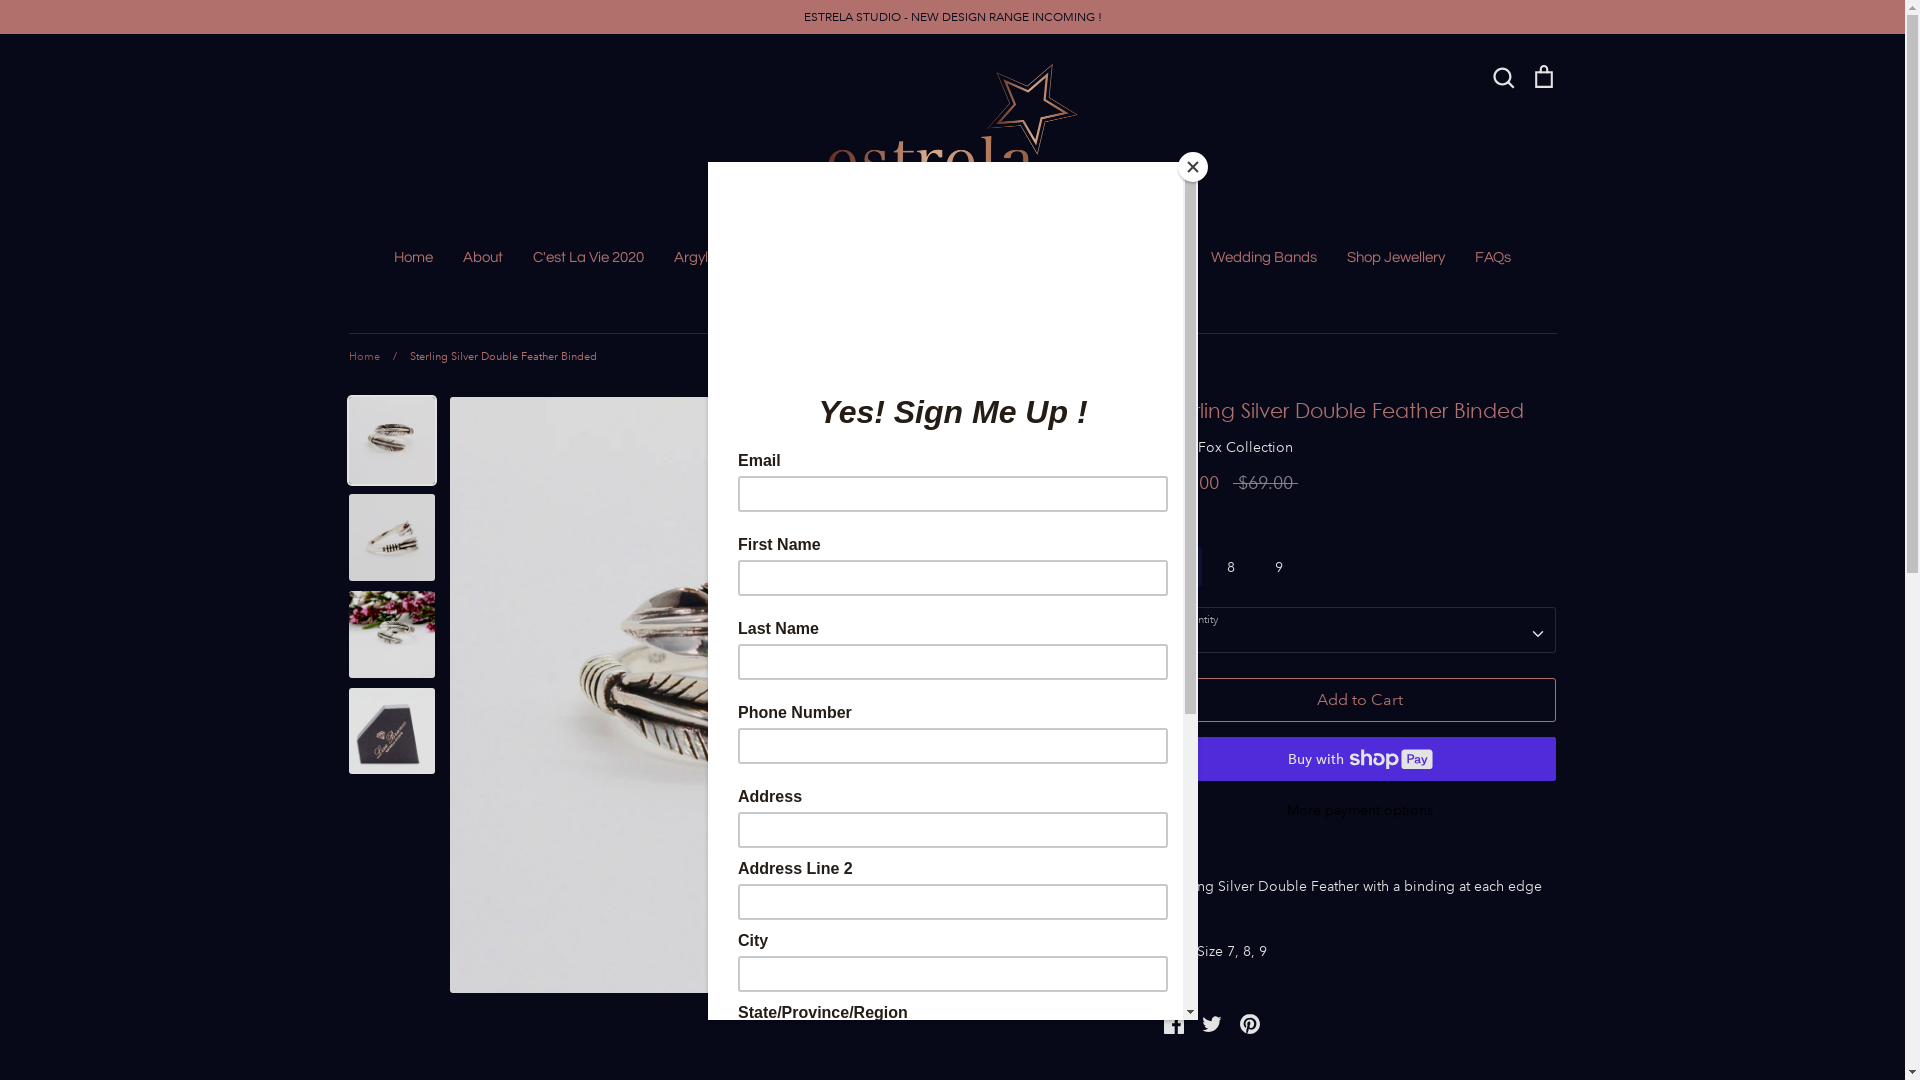 The width and height of the screenshot is (1920, 1080). What do you see at coordinates (777, 258) in the screenshot?
I see `Argyle Pink Diamonds Australia` at bounding box center [777, 258].